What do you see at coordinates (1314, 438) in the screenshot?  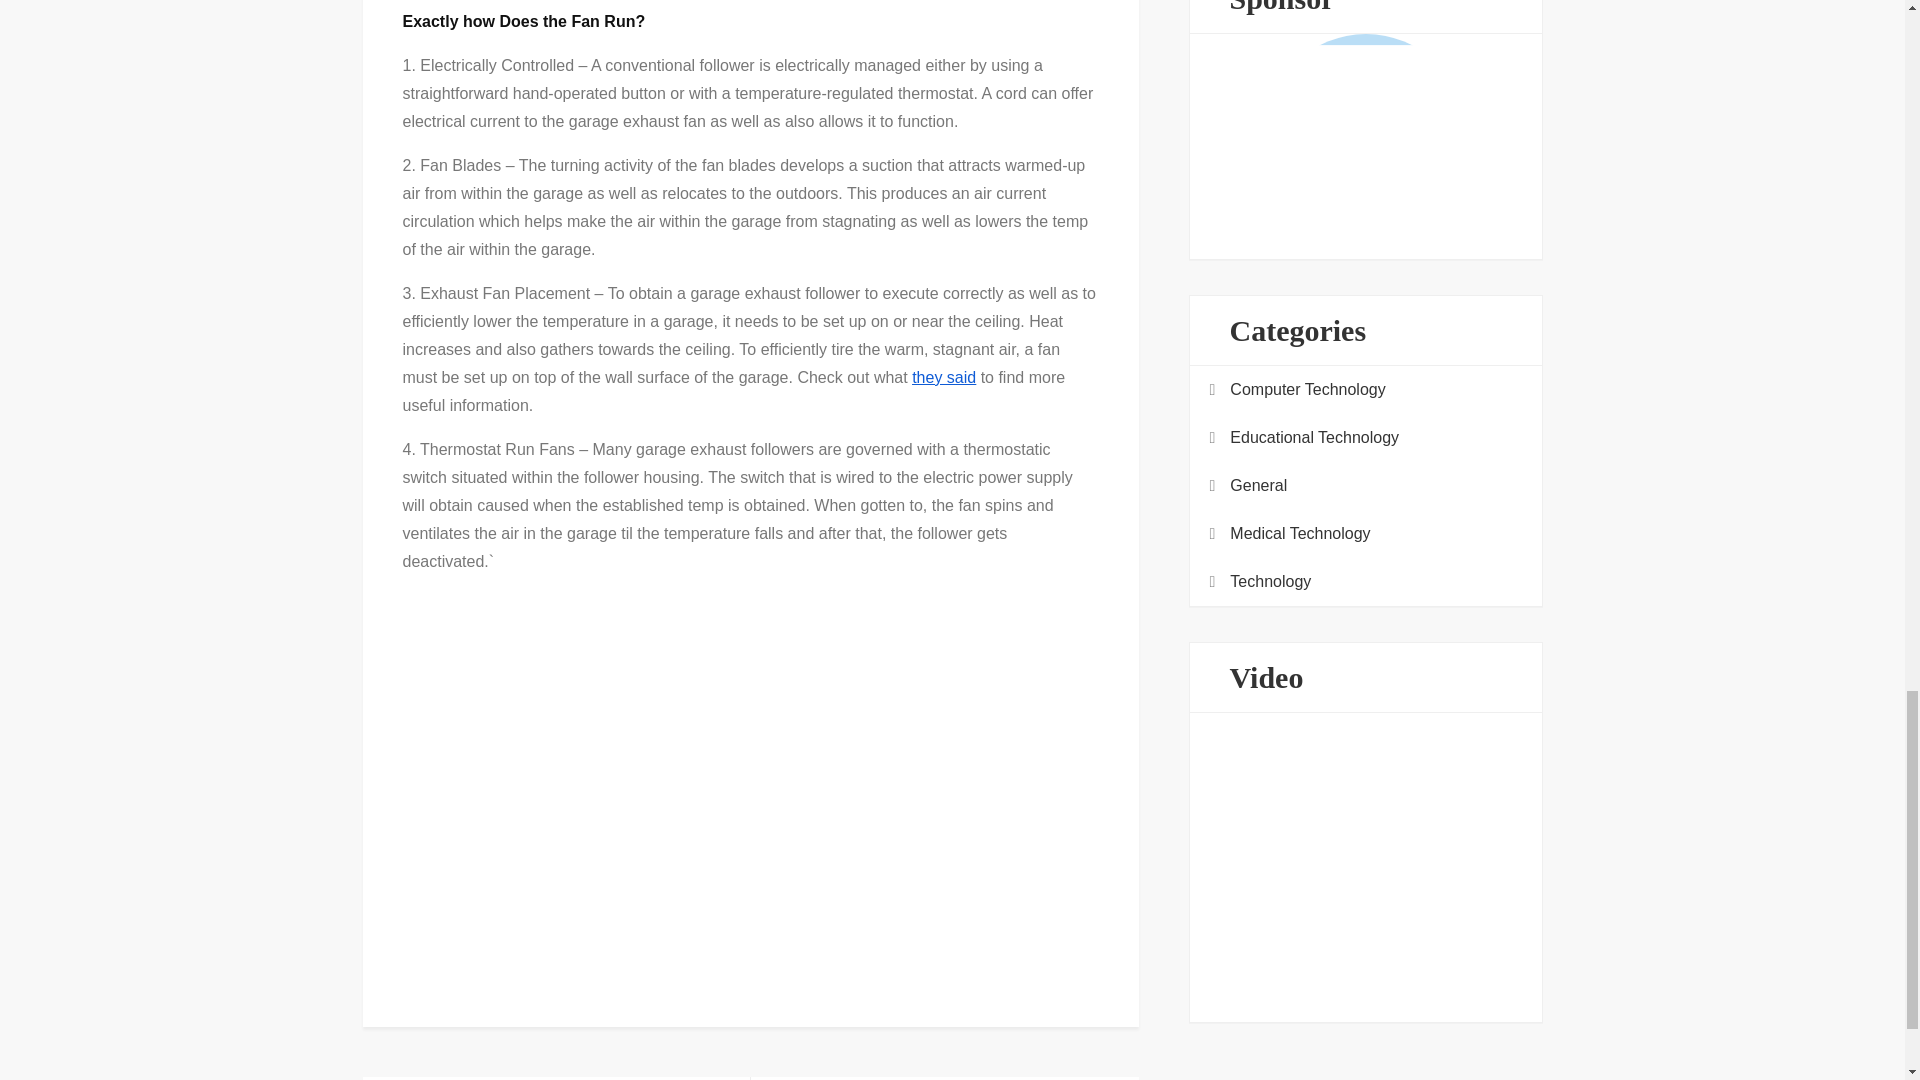 I see `Educational Technology` at bounding box center [1314, 438].